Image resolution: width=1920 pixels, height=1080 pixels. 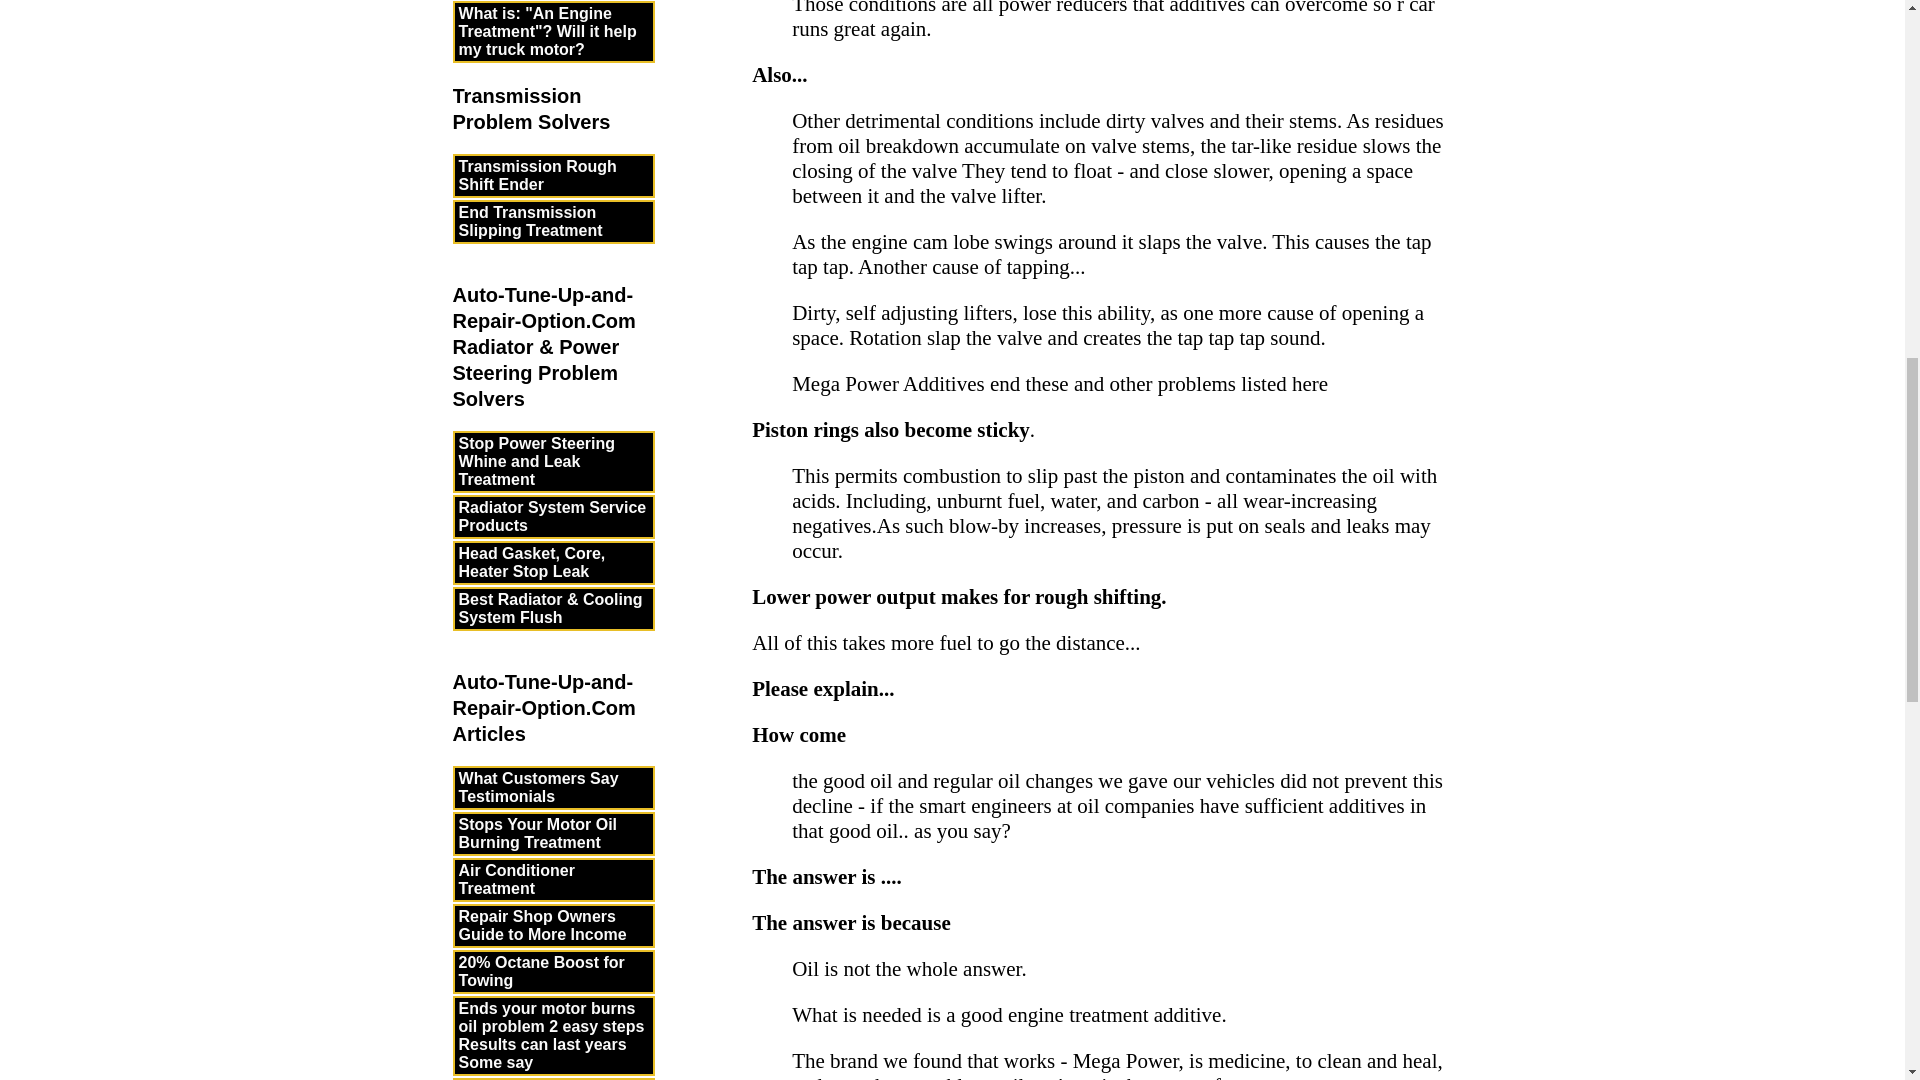 I want to click on Repair Shop Owners Guide to More Income, so click(x=552, y=926).